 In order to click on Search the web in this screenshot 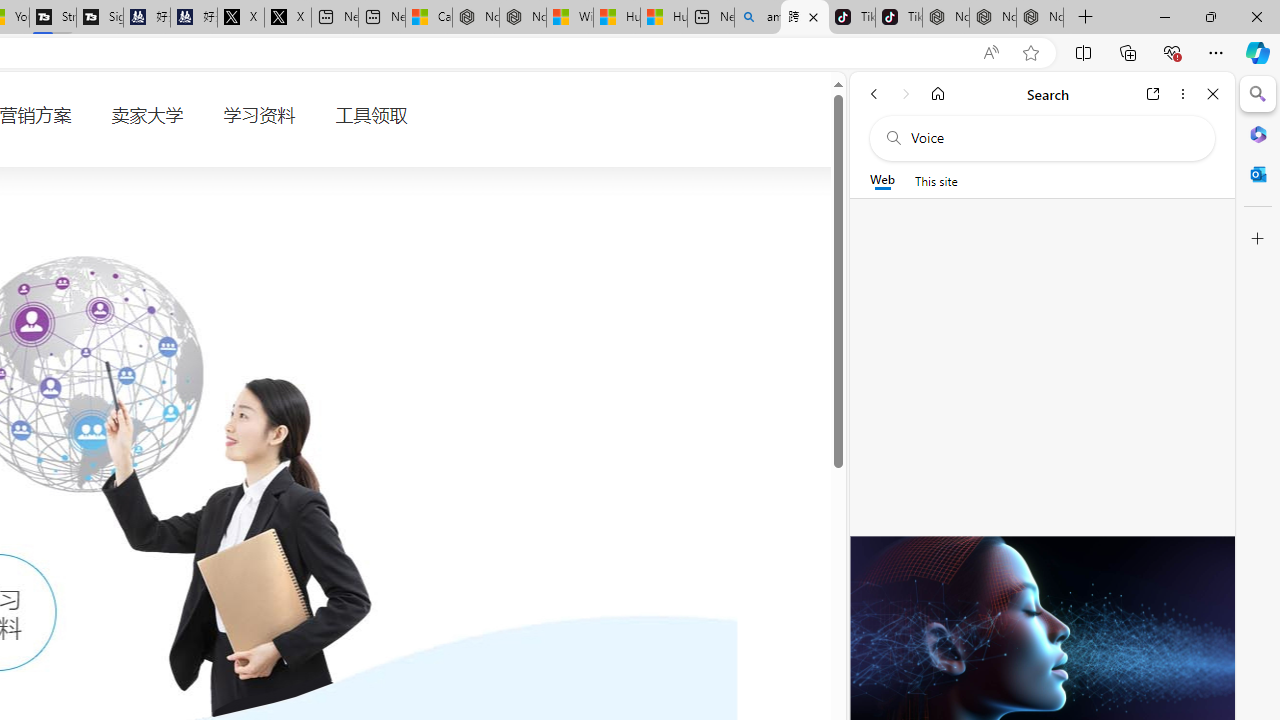, I will do `click(1052, 138)`.